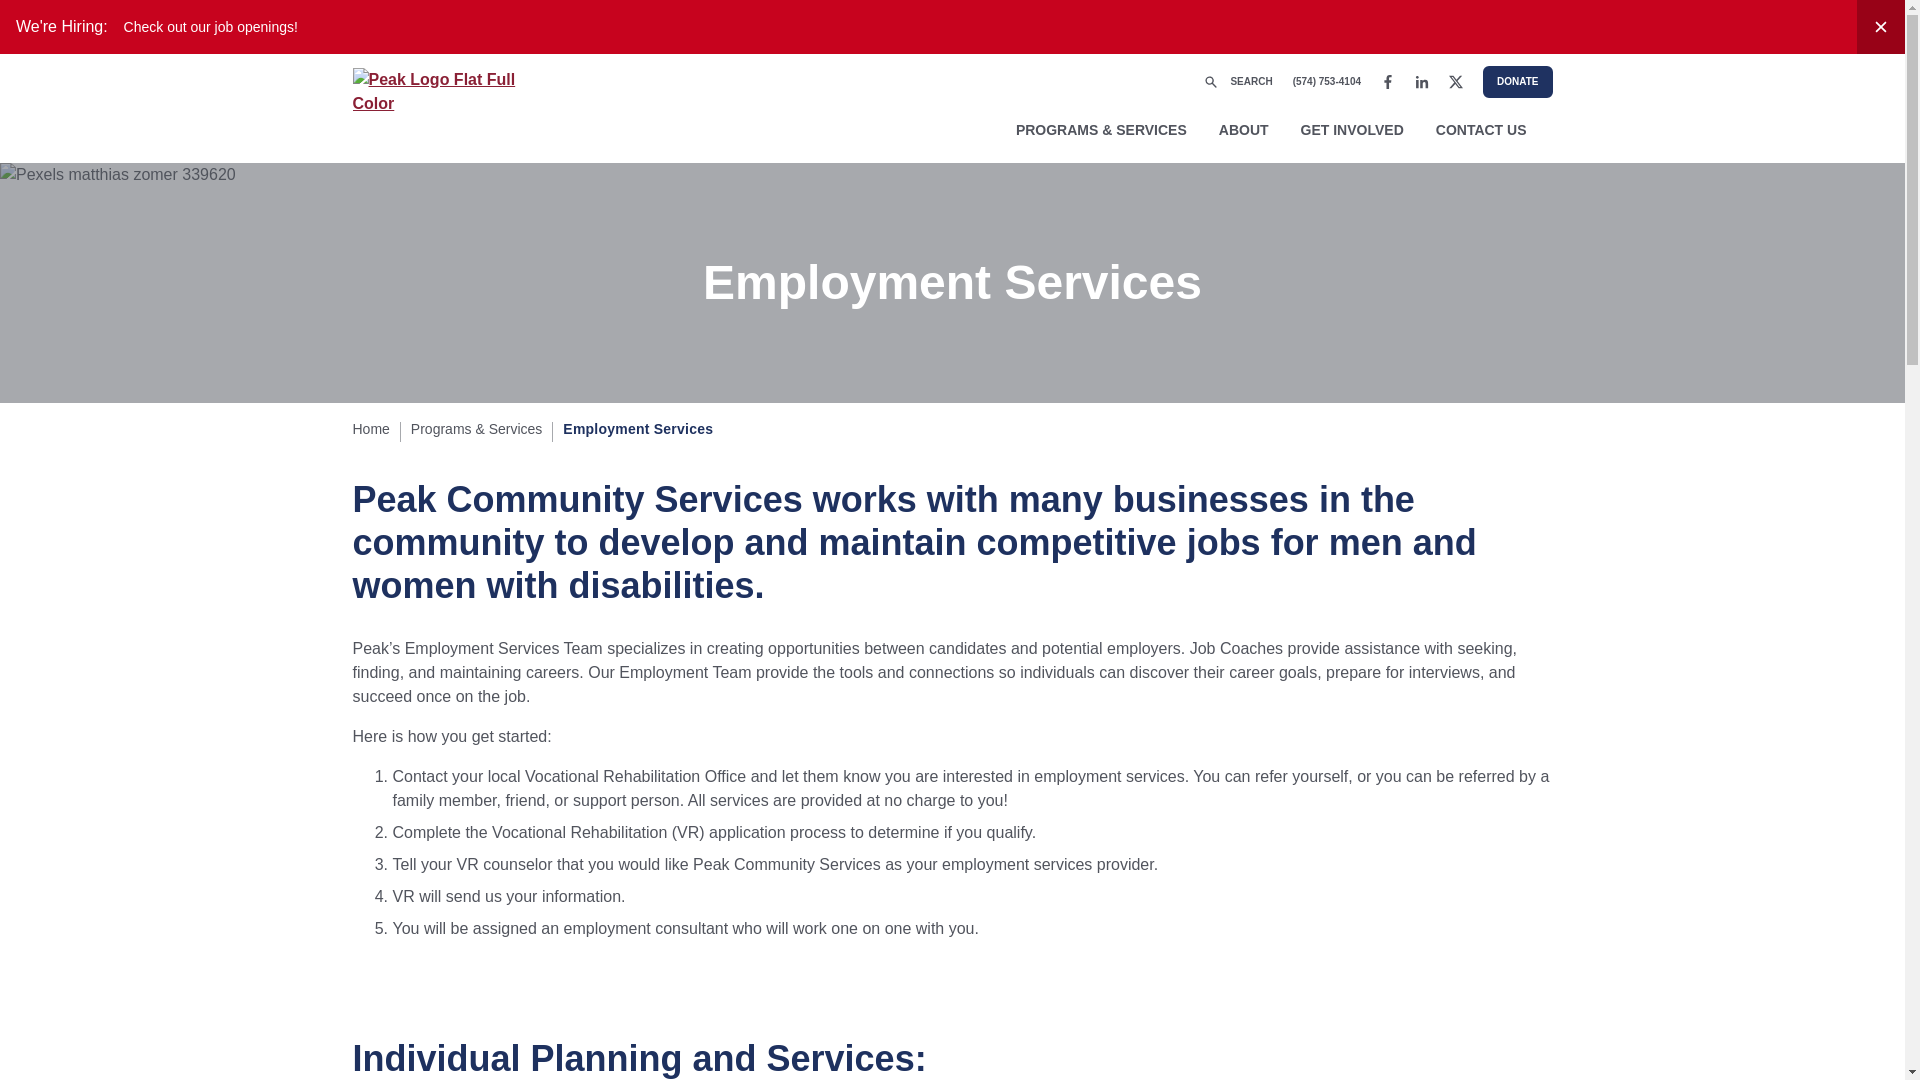  What do you see at coordinates (370, 429) in the screenshot?
I see `Home` at bounding box center [370, 429].